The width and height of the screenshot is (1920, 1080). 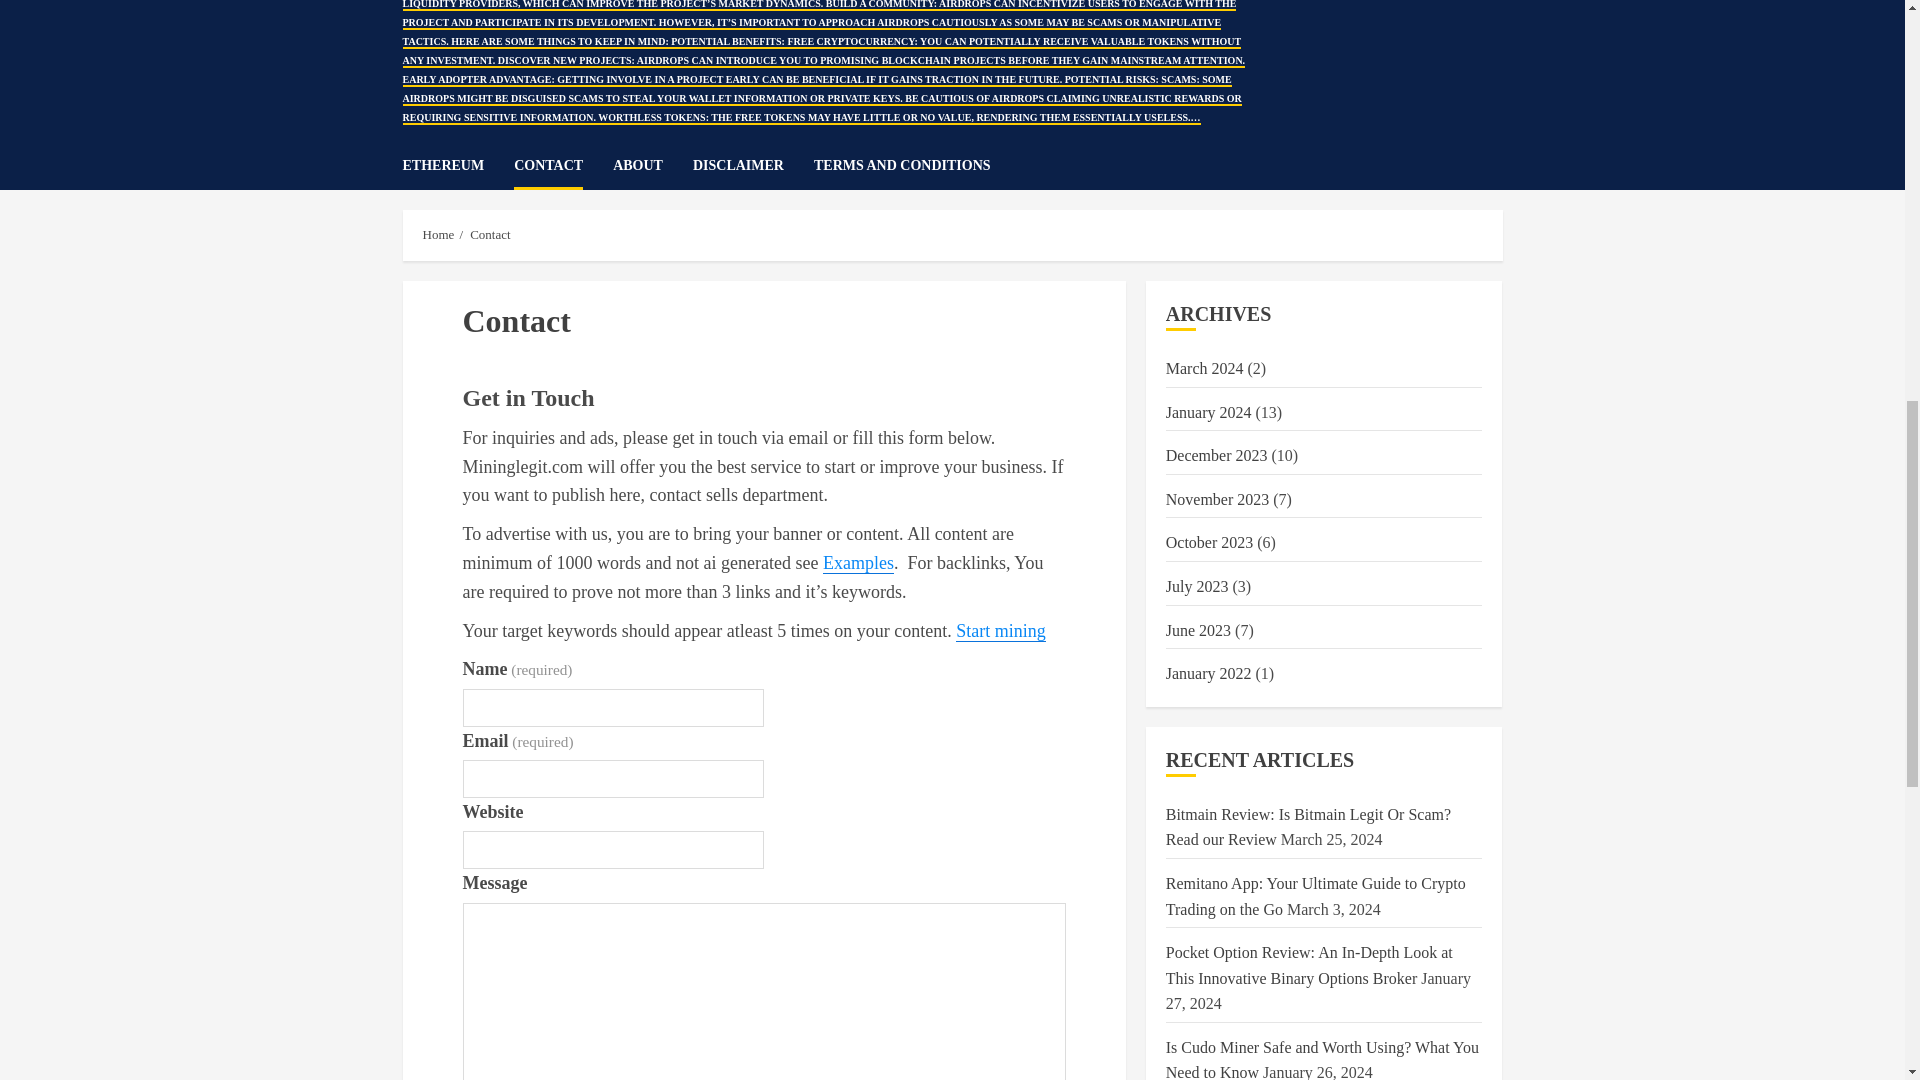 I want to click on ETHEREUM, so click(x=458, y=166).